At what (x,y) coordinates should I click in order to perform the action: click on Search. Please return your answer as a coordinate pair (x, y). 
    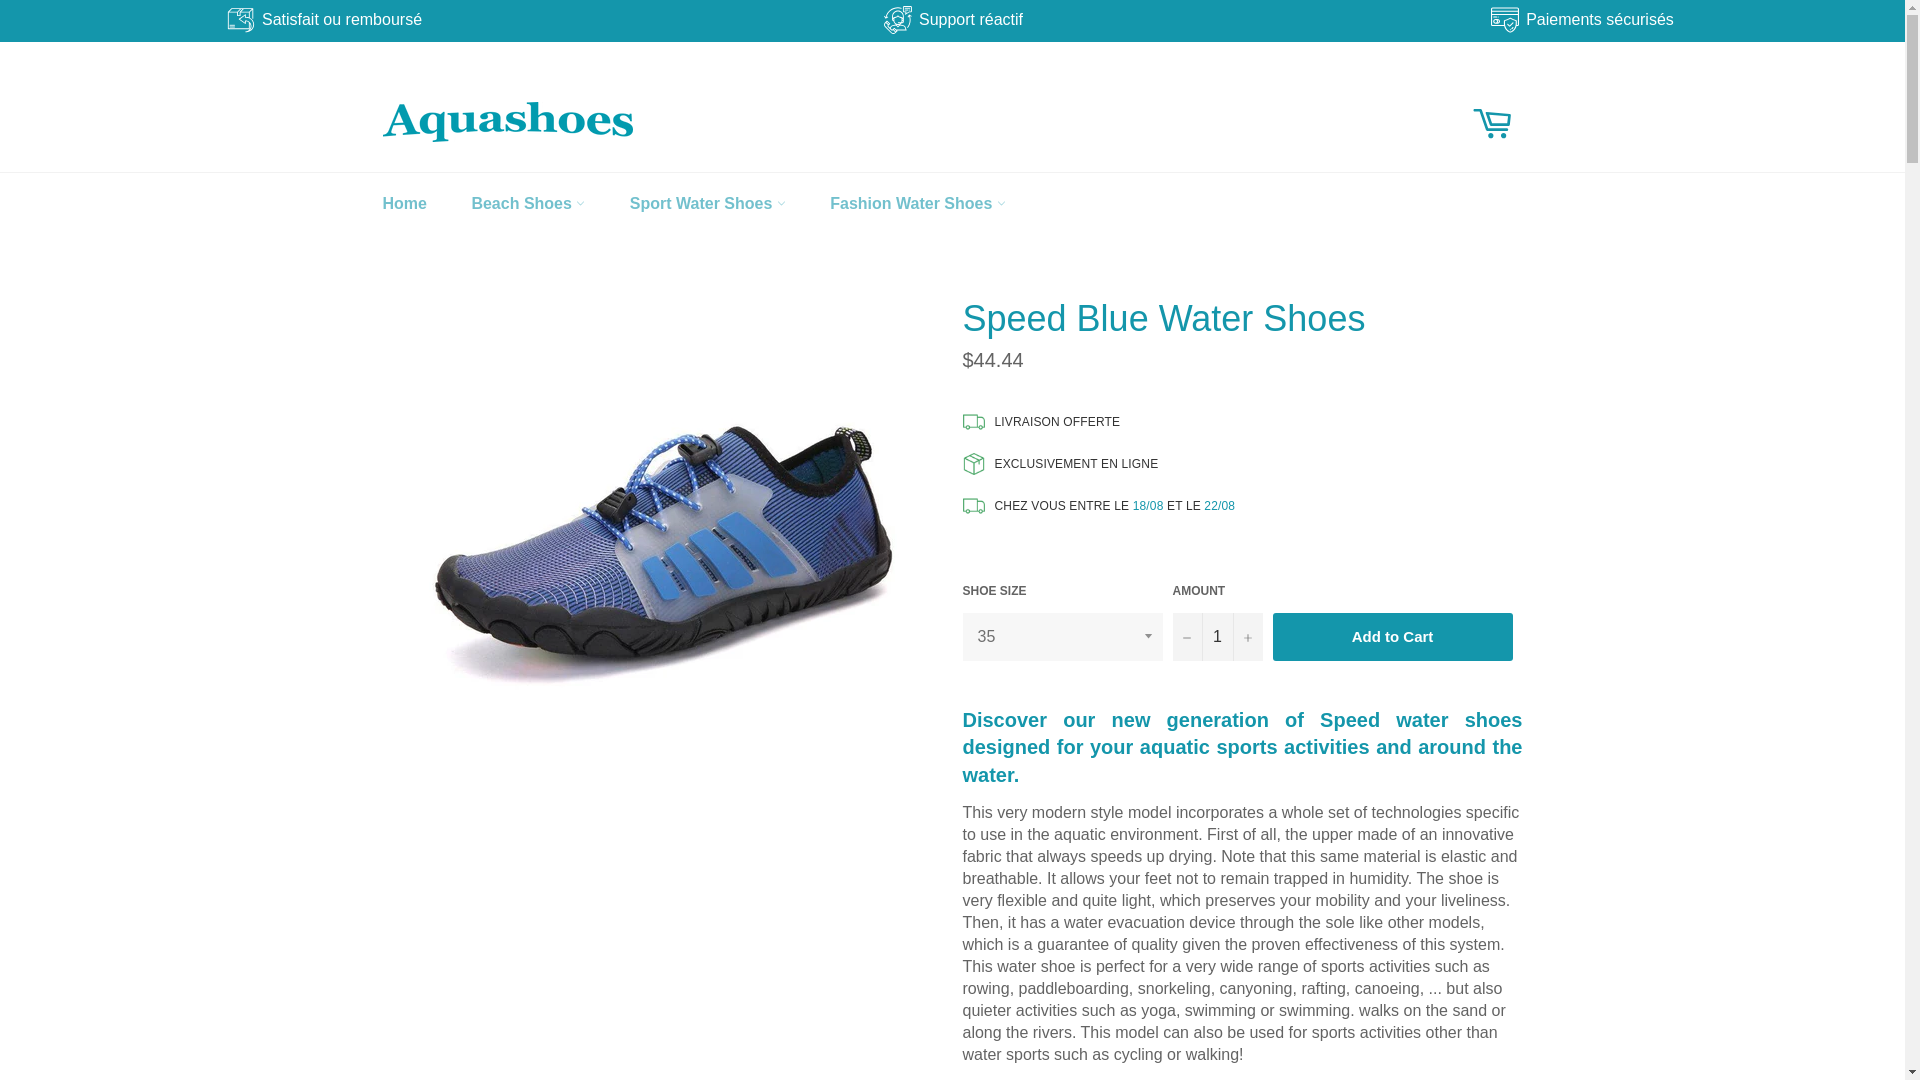
    Looking at the image, I should click on (1451, 102).